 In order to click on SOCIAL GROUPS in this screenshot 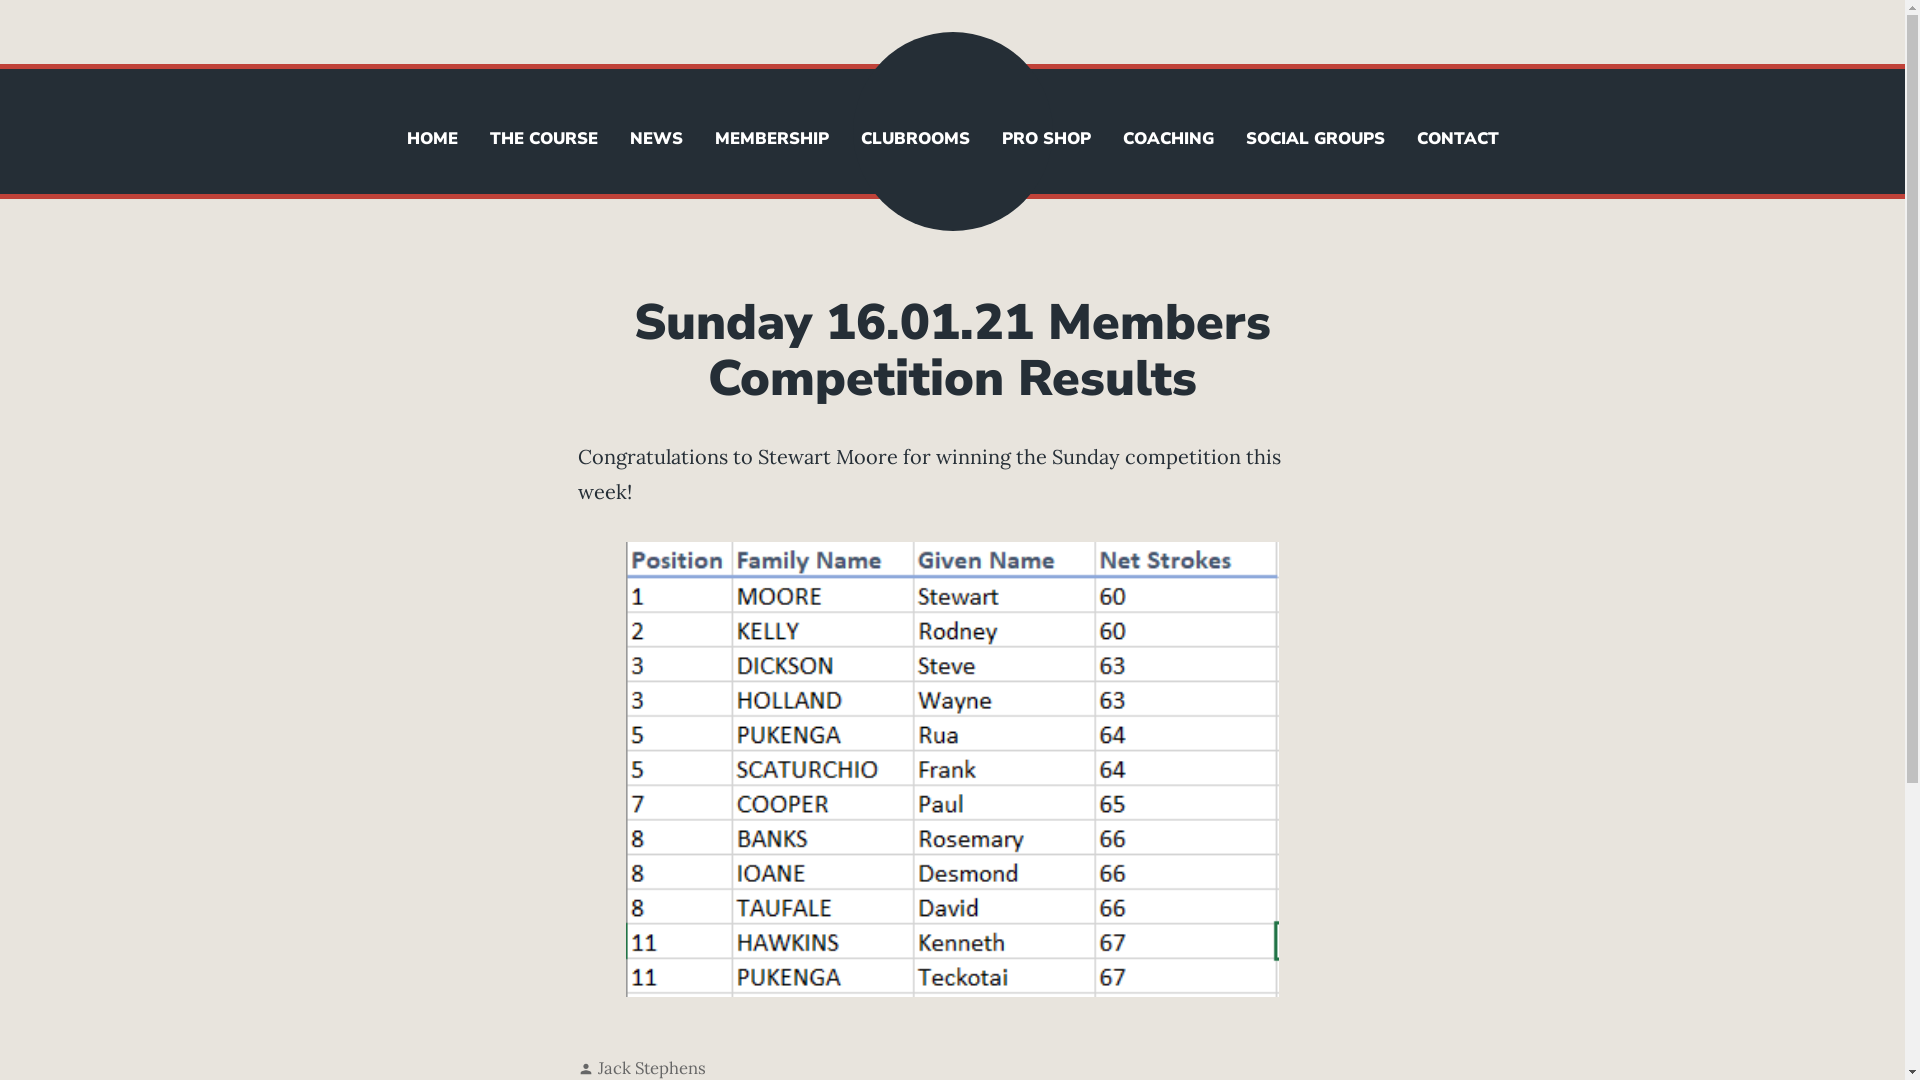, I will do `click(1316, 140)`.